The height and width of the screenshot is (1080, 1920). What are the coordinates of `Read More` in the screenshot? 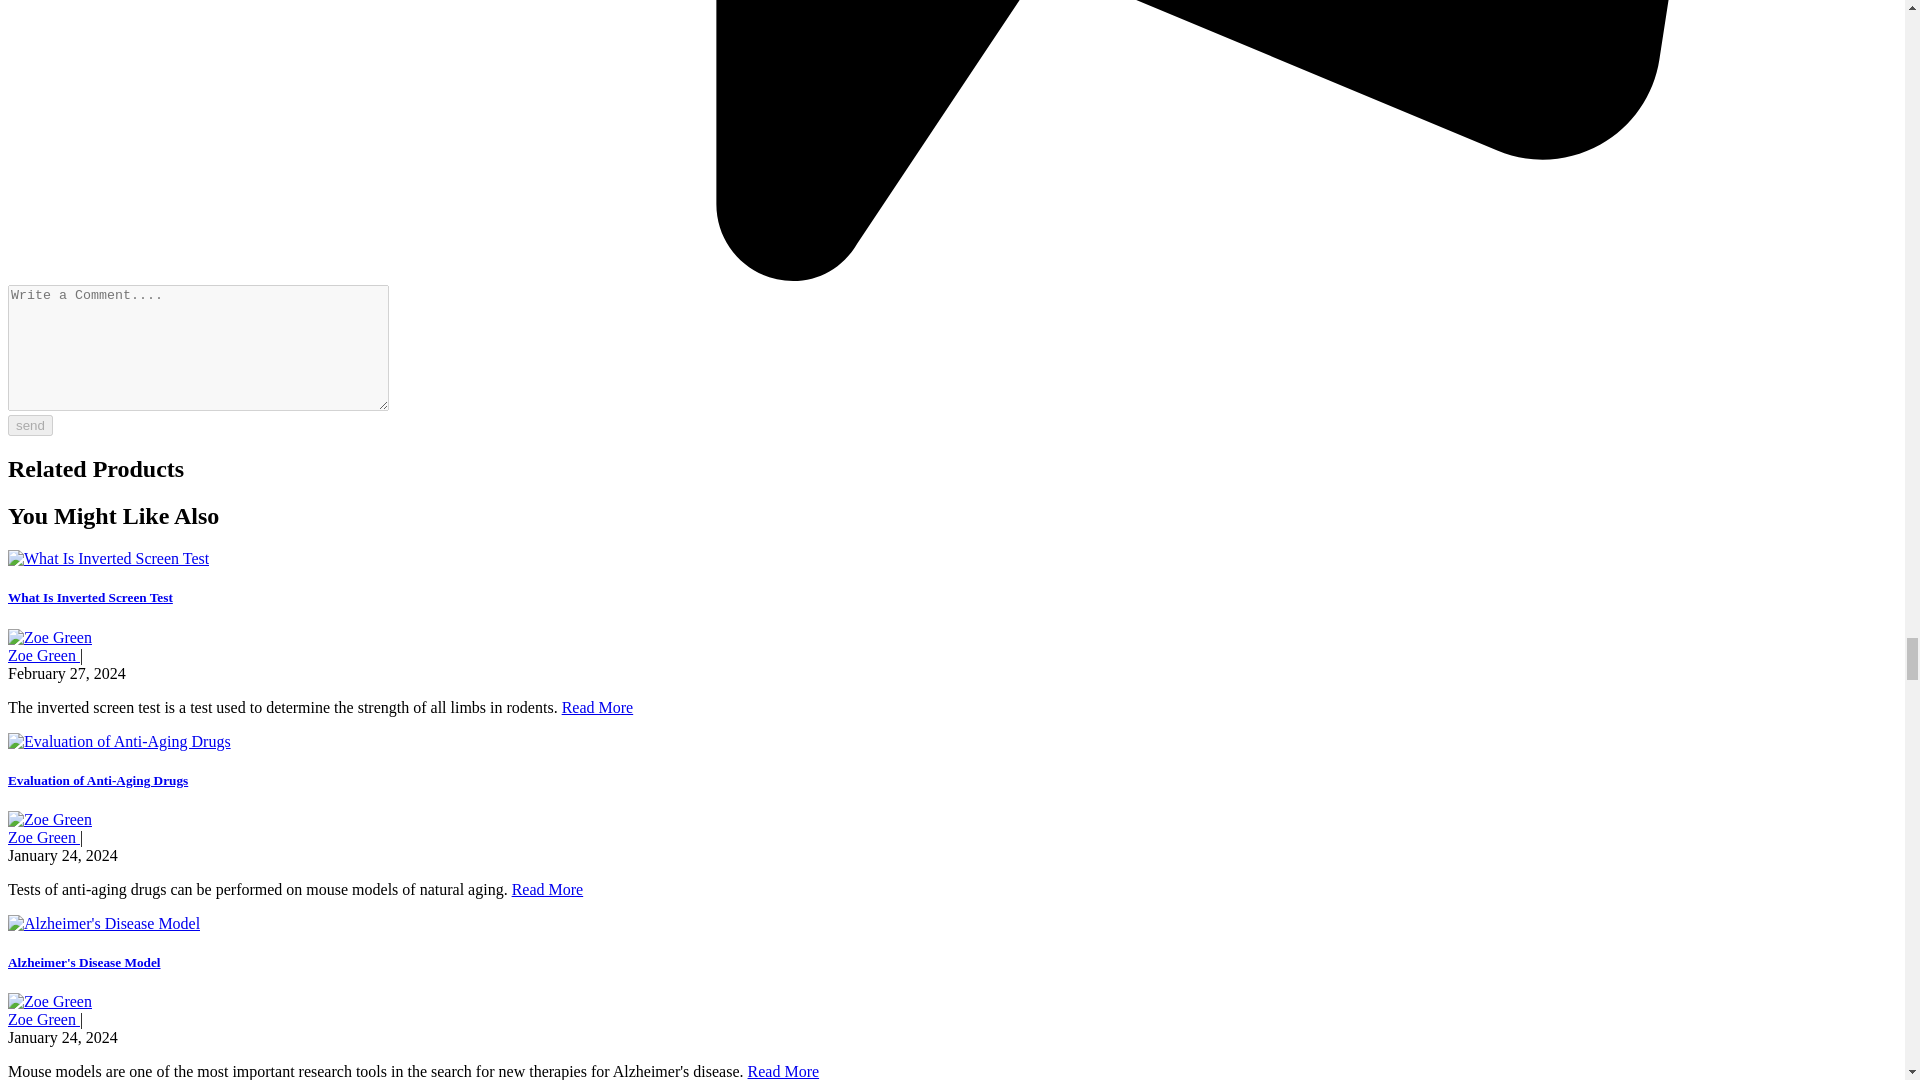 It's located at (548, 889).